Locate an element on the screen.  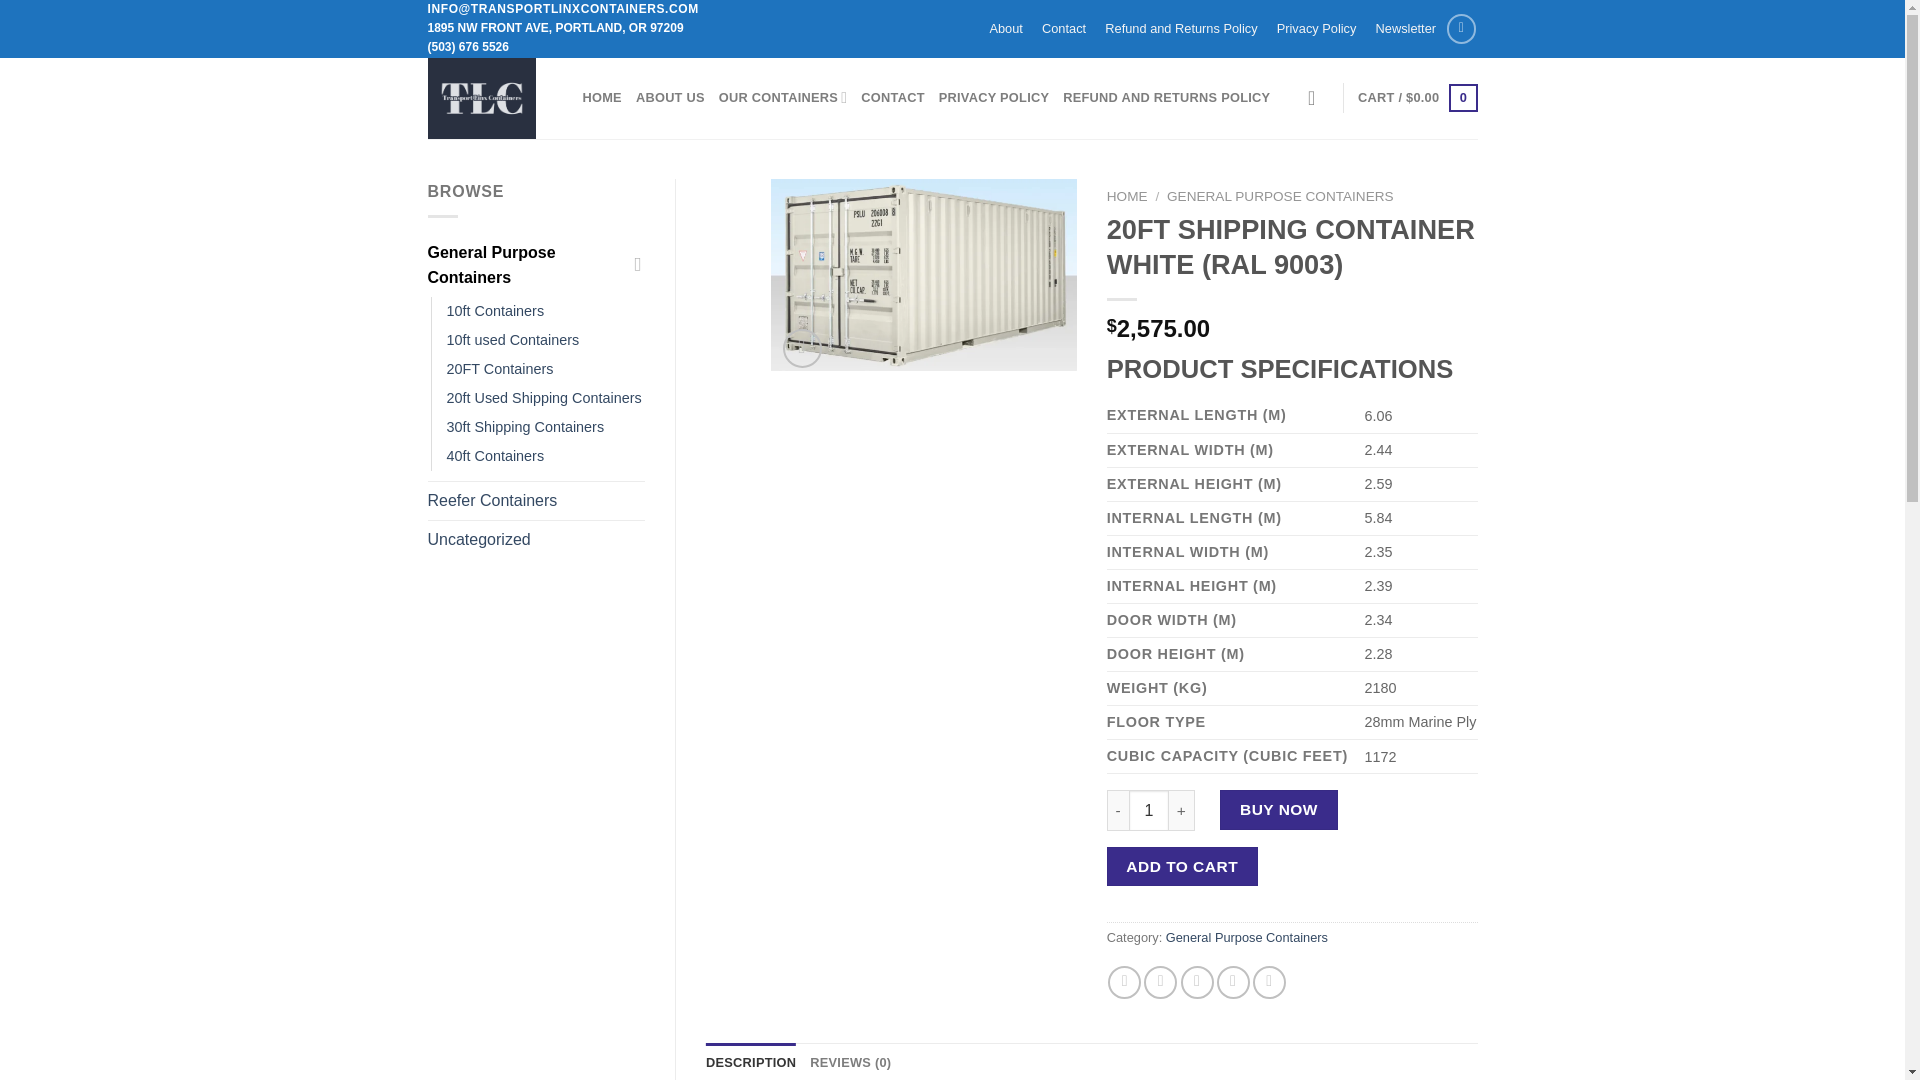
Uncategorized is located at coordinates (536, 540).